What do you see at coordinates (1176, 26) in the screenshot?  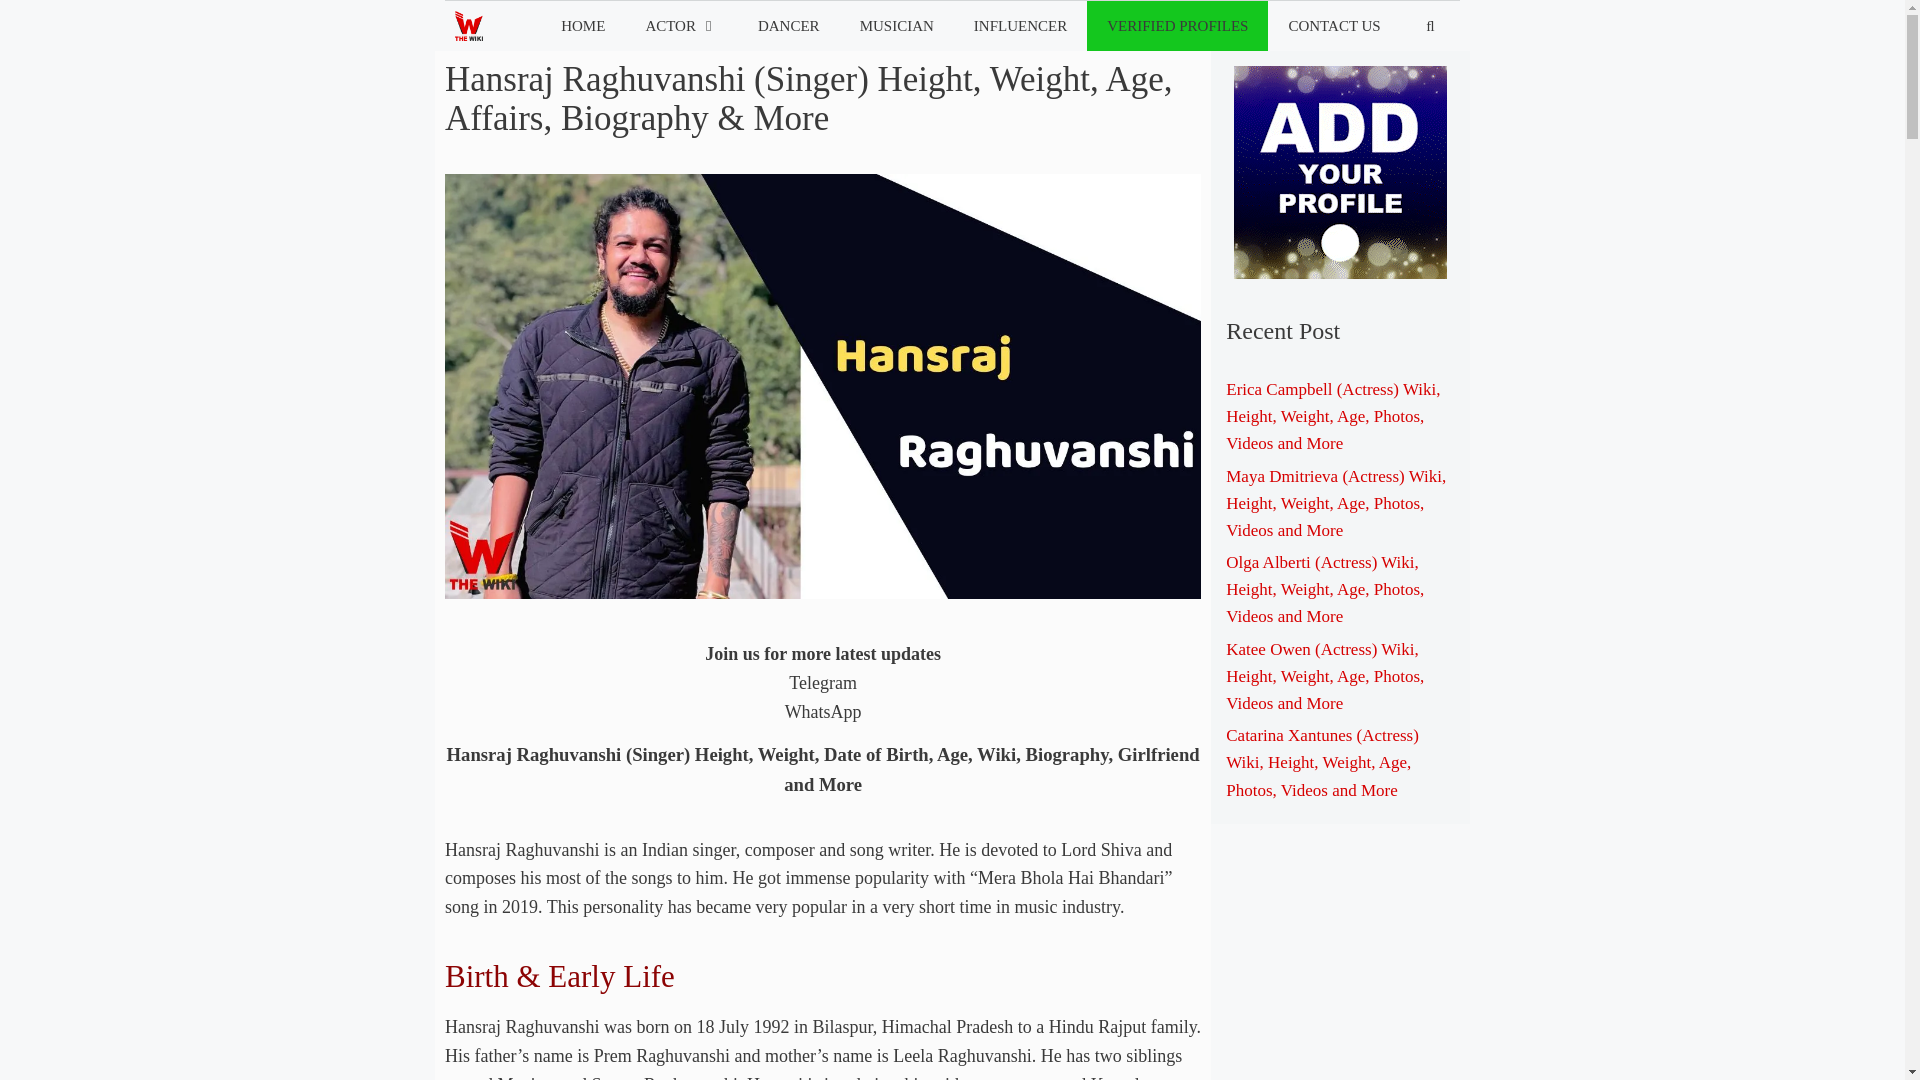 I see `VERIFIED PROFILES` at bounding box center [1176, 26].